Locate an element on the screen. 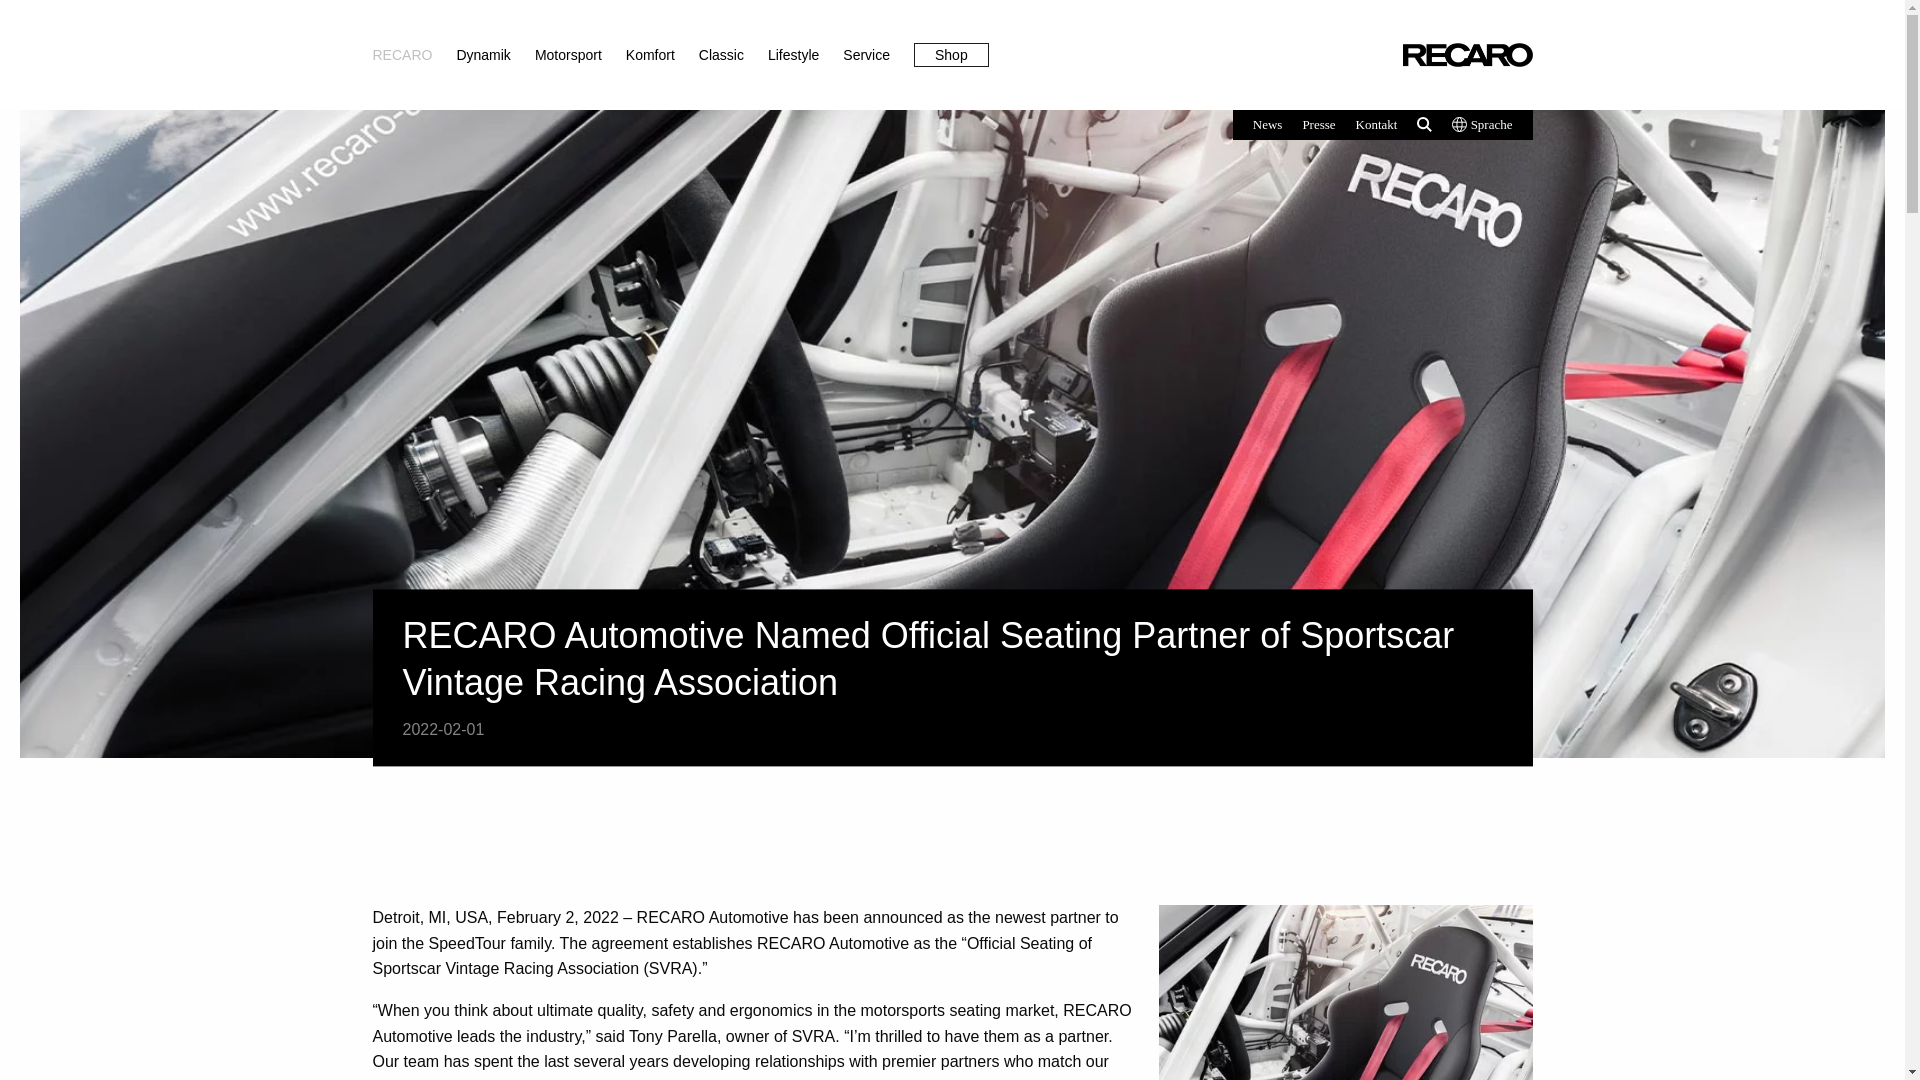 This screenshot has width=1920, height=1080. RECARO is located at coordinates (402, 55).